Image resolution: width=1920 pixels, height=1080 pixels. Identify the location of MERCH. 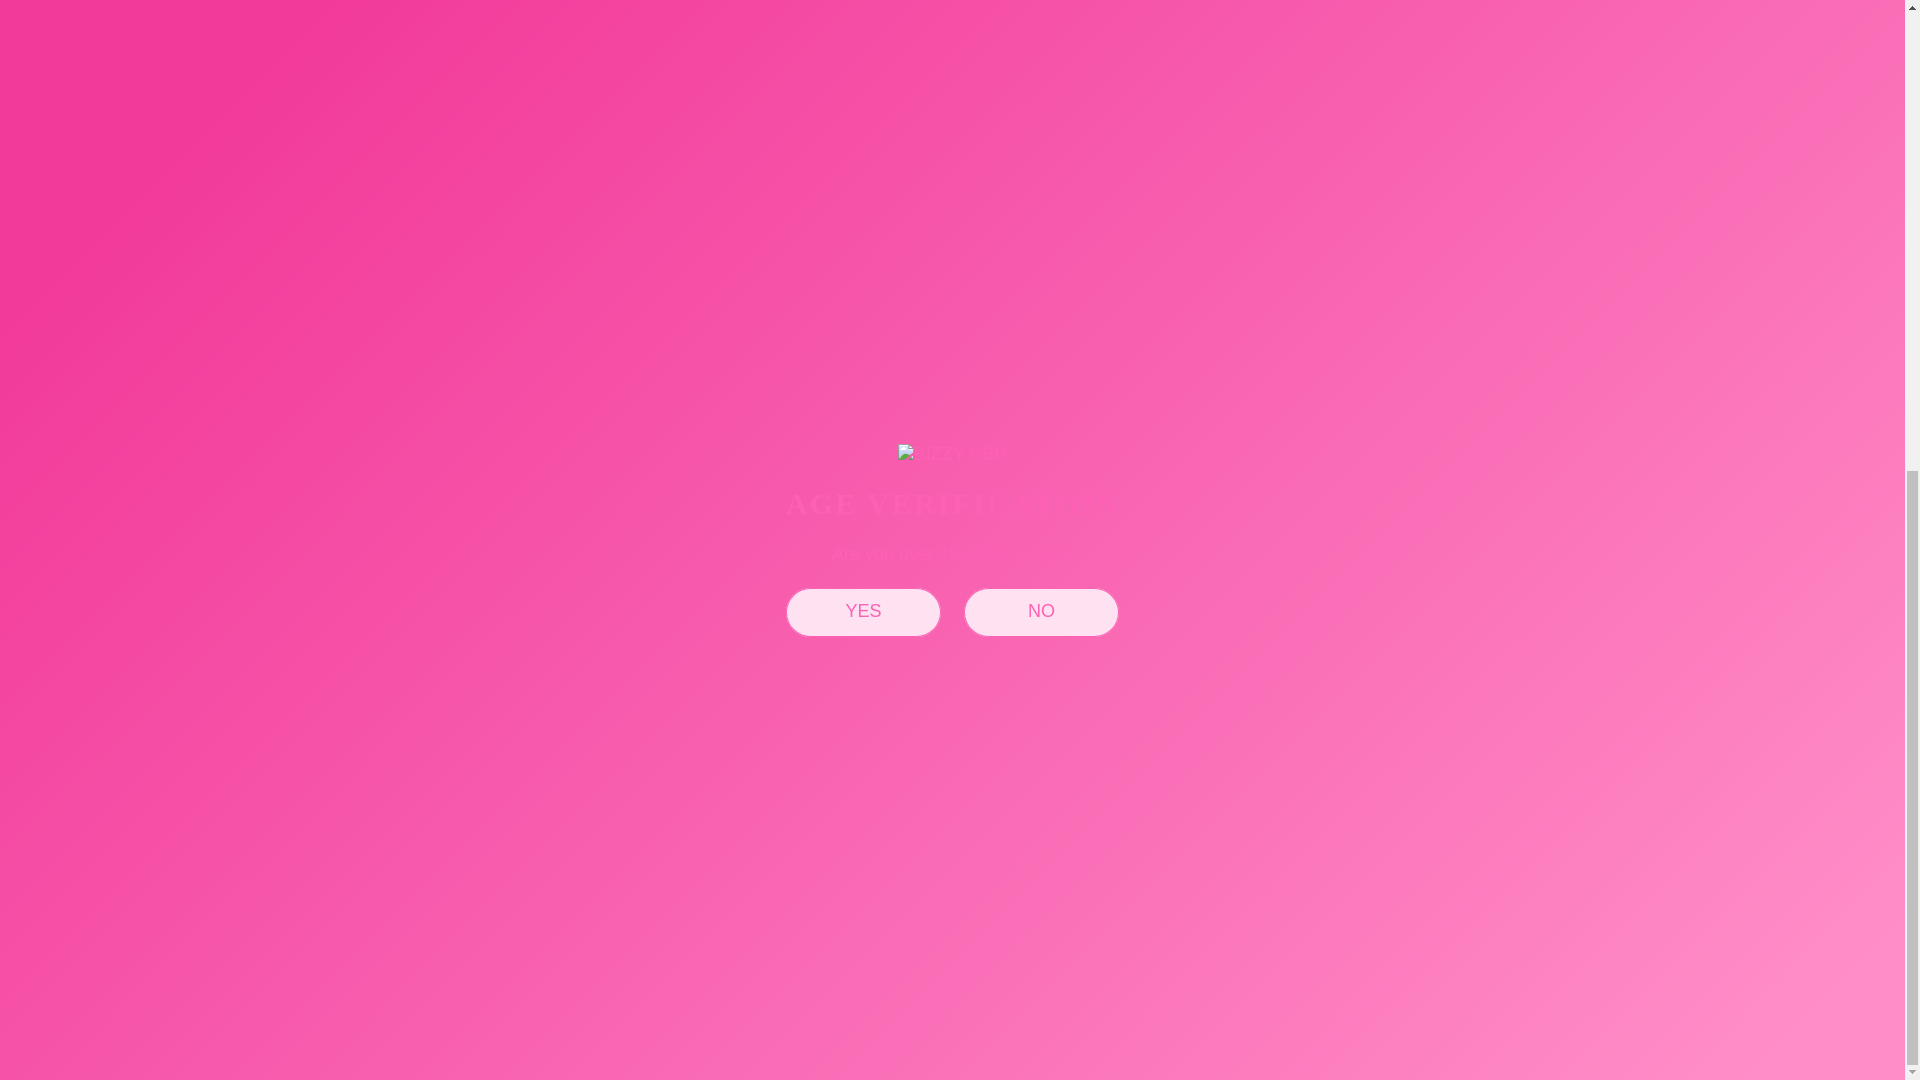
(698, 794).